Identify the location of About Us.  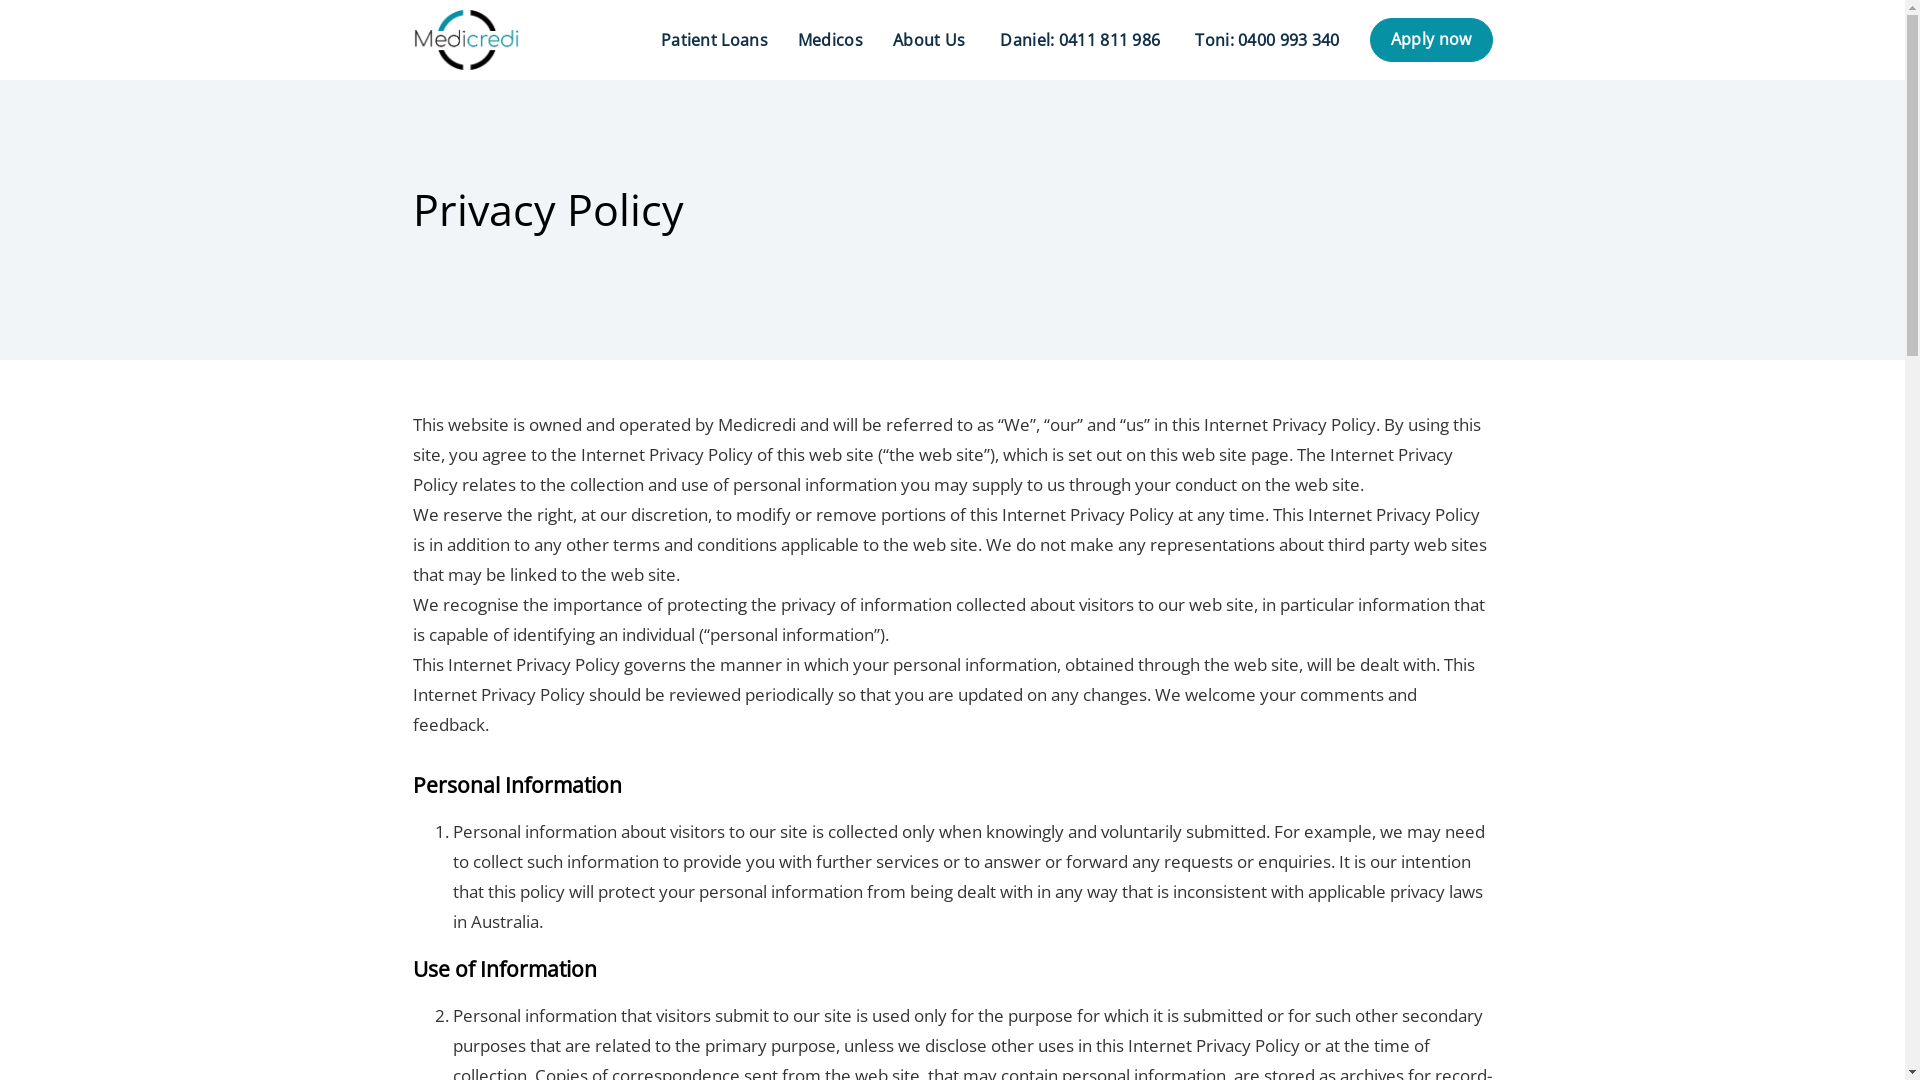
(928, 40).